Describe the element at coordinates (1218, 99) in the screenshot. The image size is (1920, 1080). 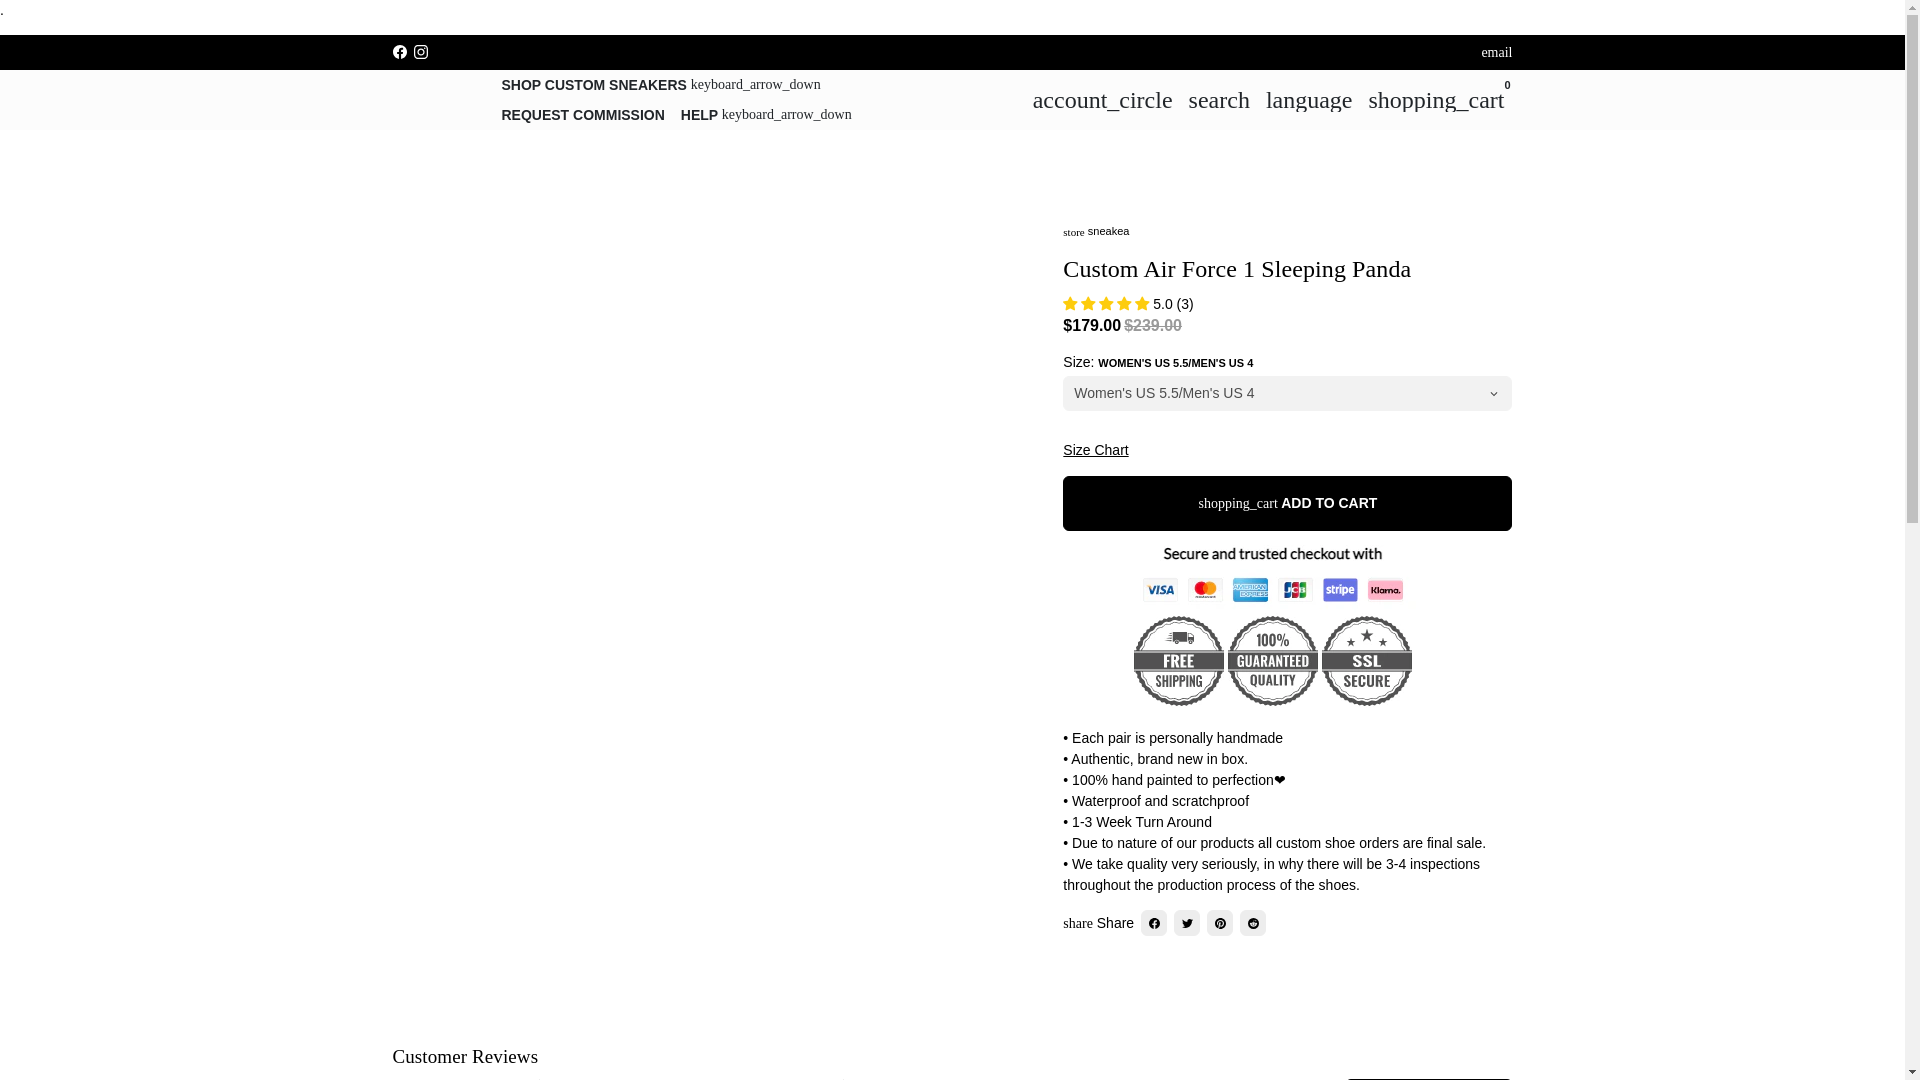
I see `search` at that location.